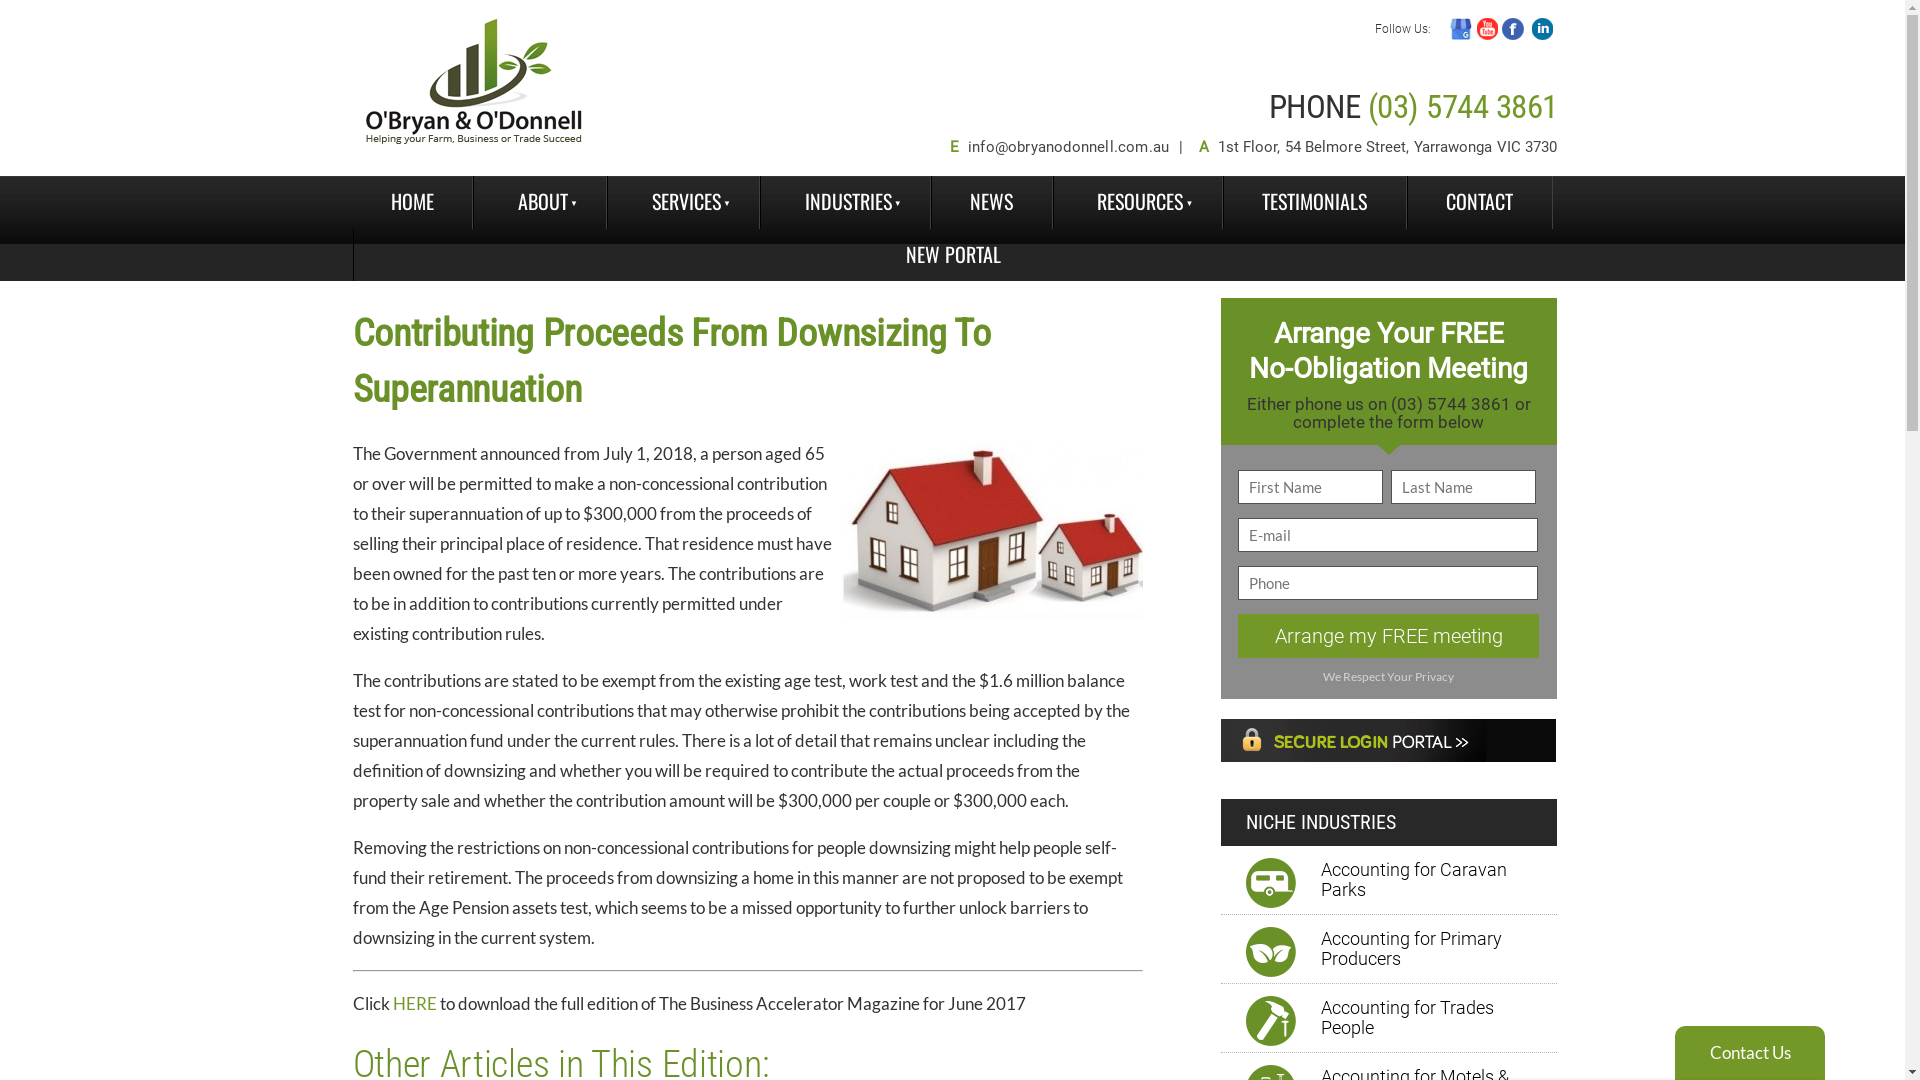 This screenshot has height=1080, width=1920. What do you see at coordinates (1388, 677) in the screenshot?
I see `We Respect Your Privacy` at bounding box center [1388, 677].